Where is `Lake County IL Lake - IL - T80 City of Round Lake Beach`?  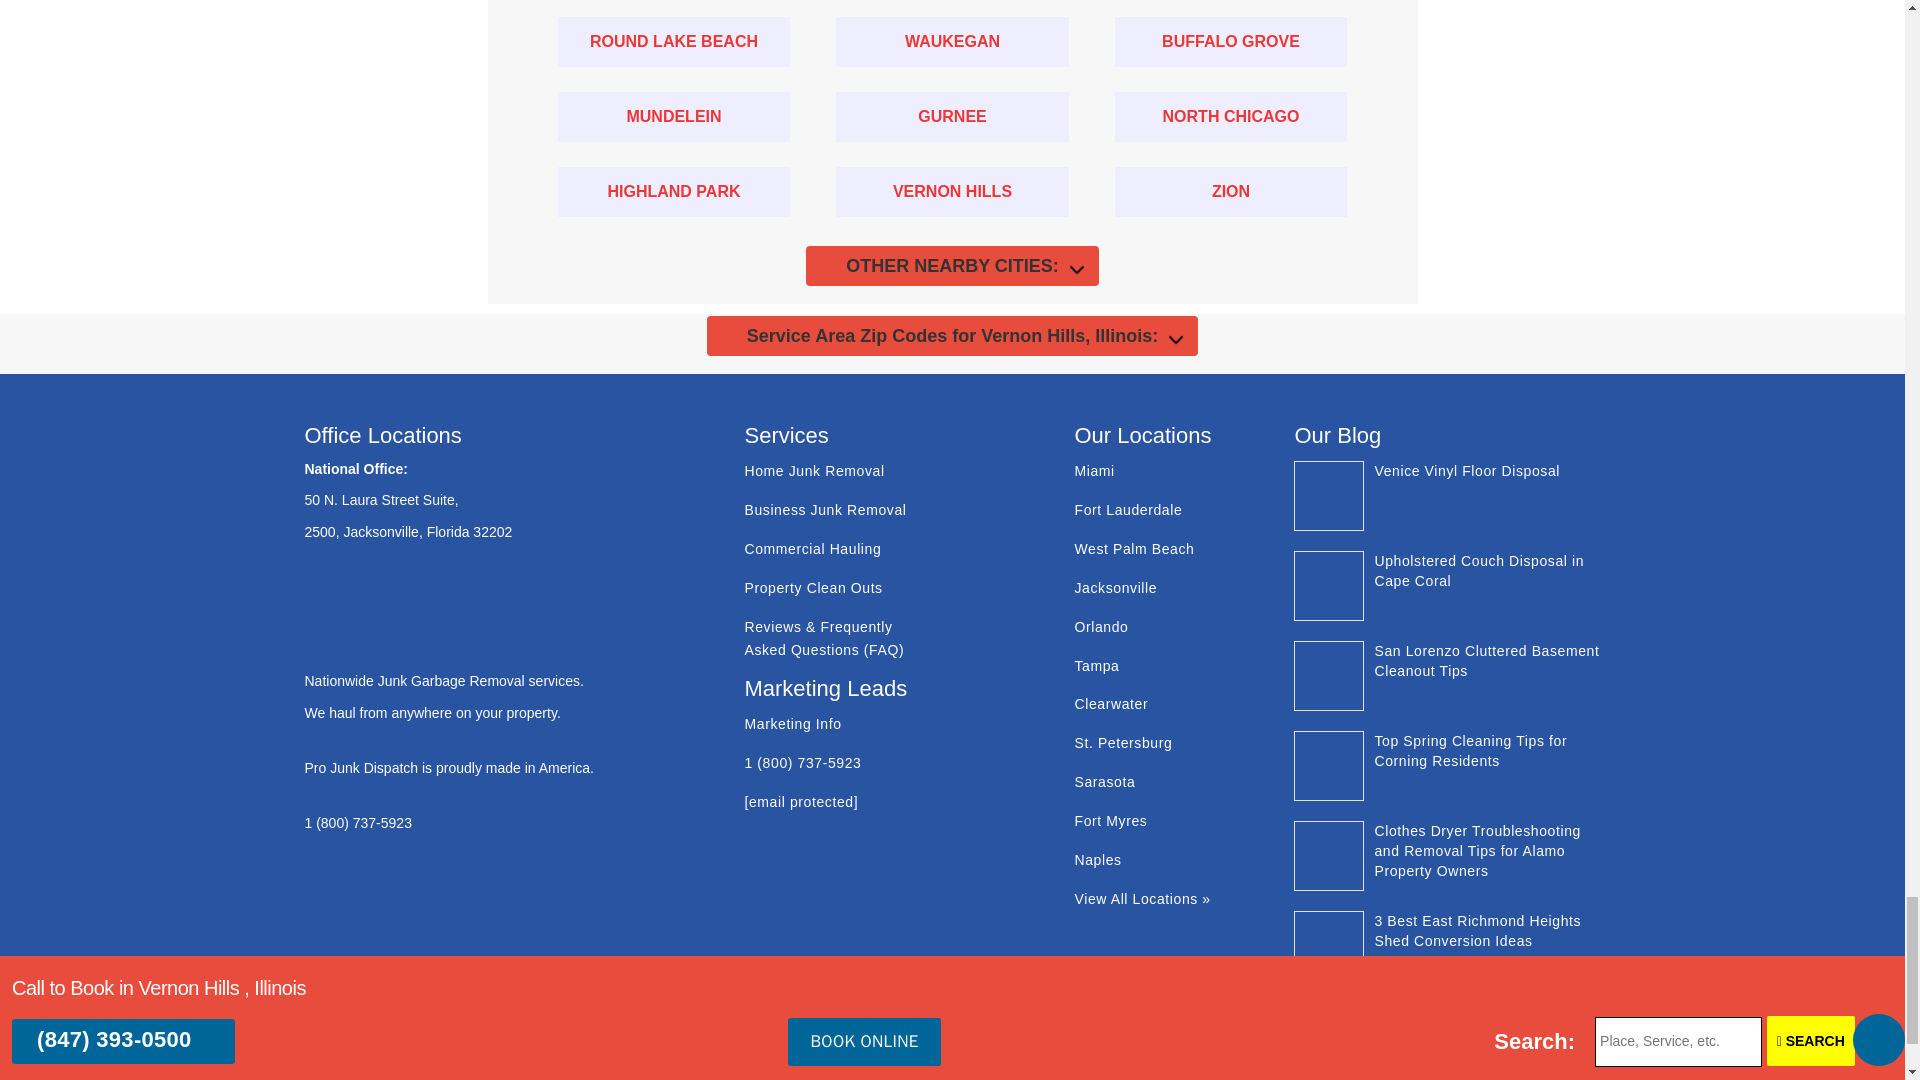 Lake County IL Lake - IL - T80 City of Round Lake Beach is located at coordinates (674, 42).